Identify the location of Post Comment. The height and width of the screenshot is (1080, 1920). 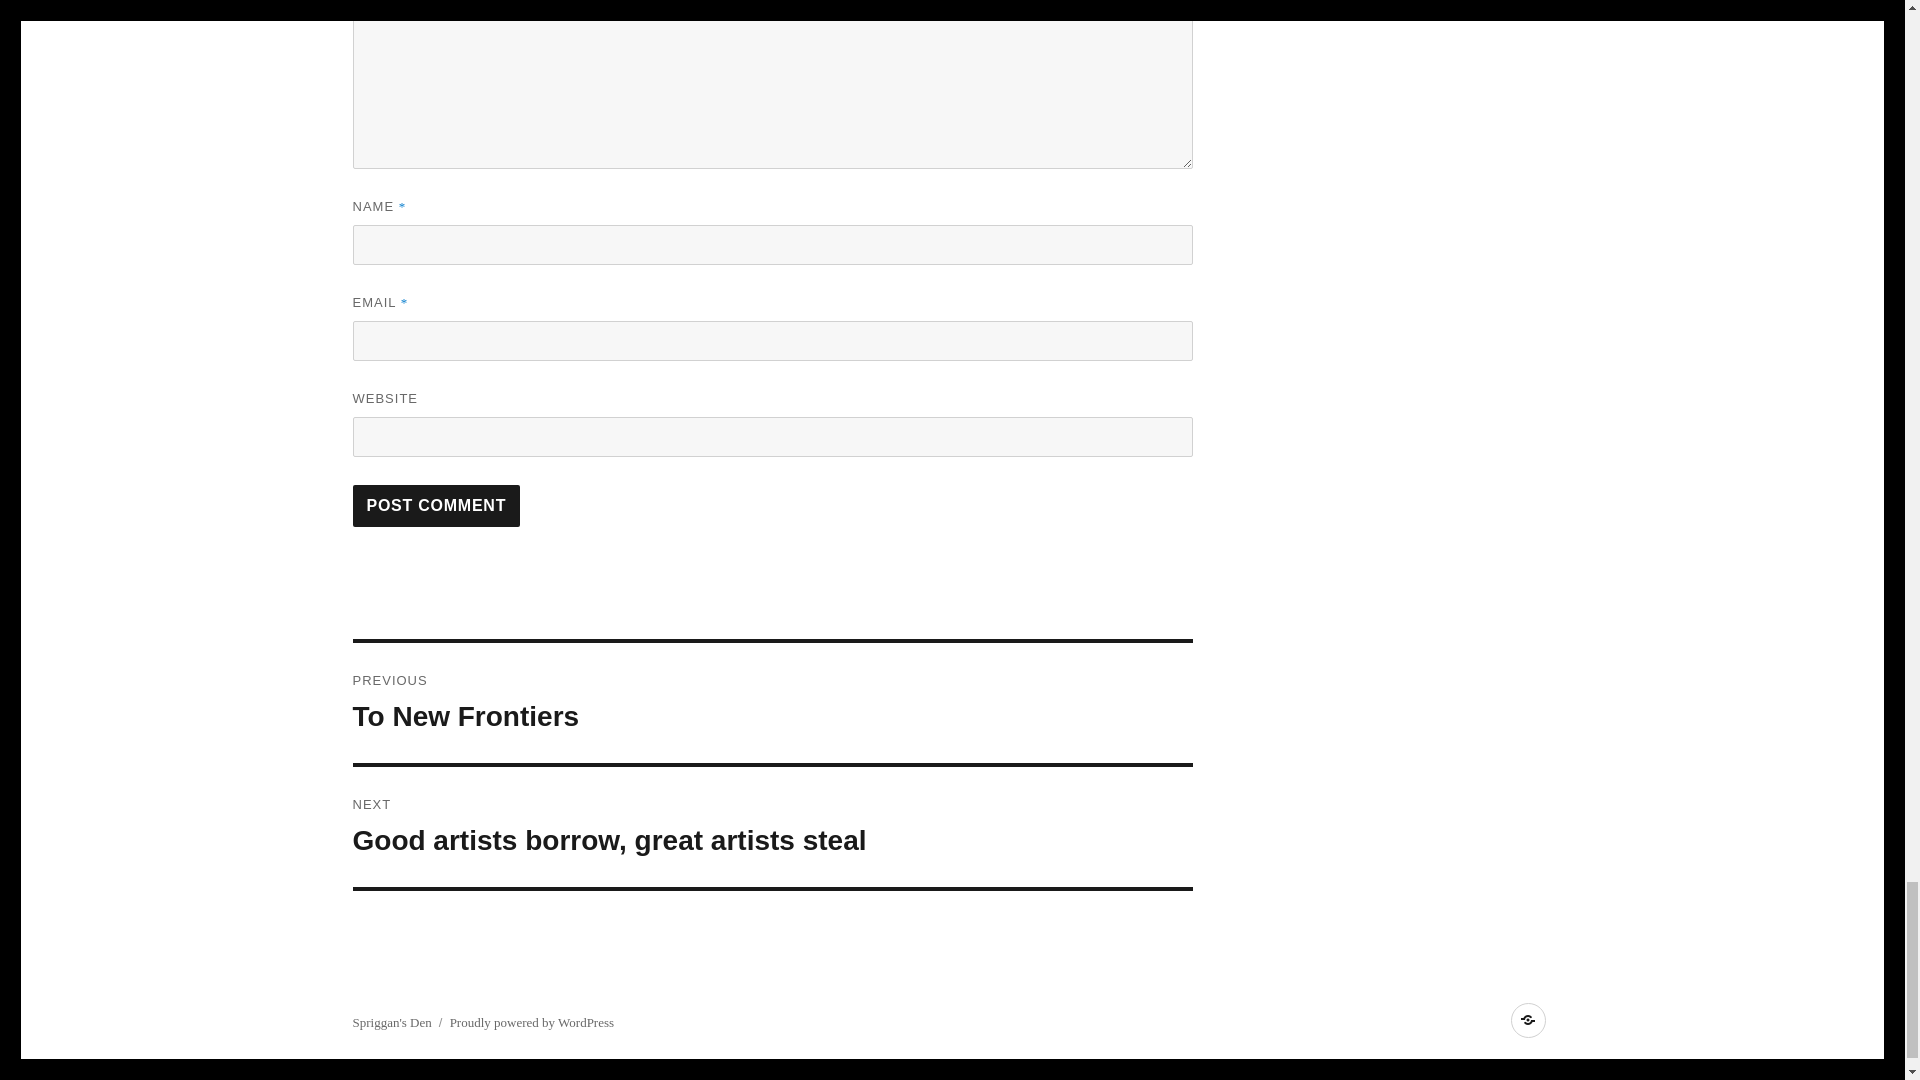
(772, 826).